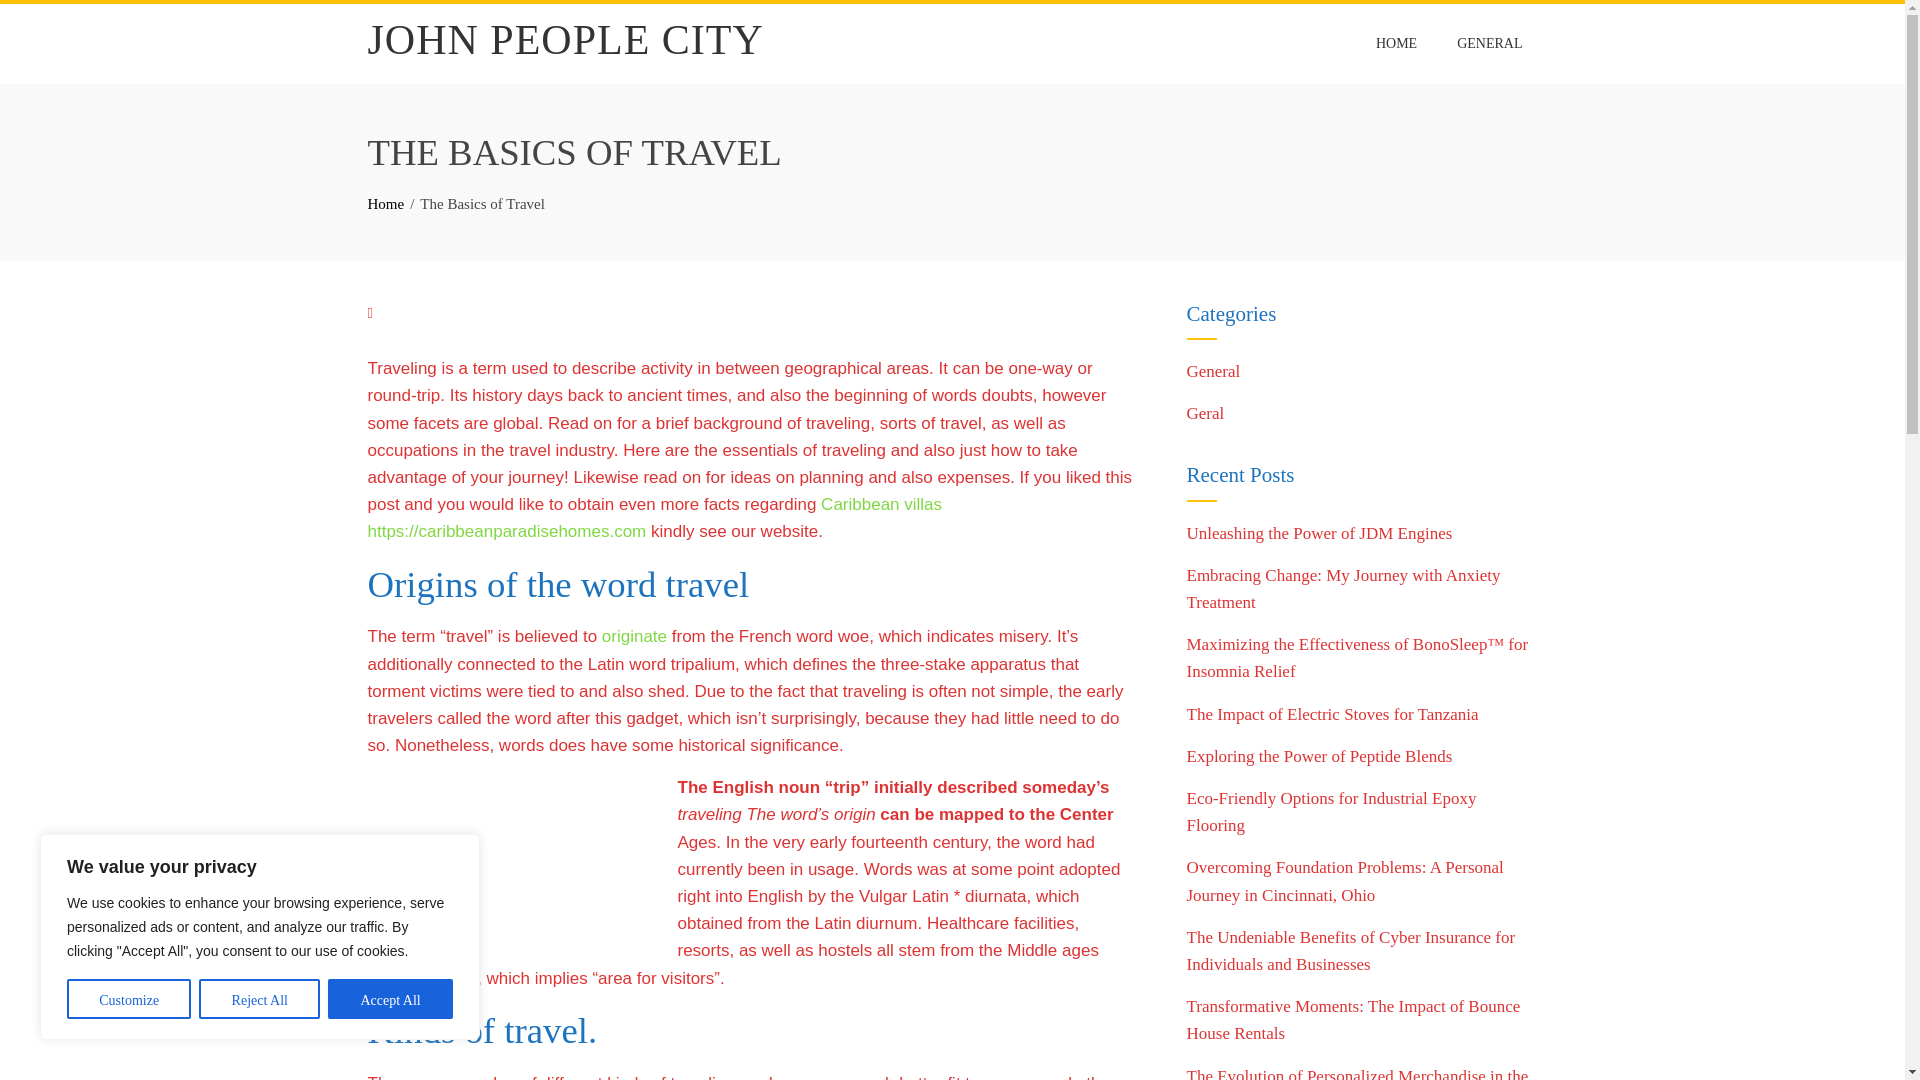 Image resolution: width=1920 pixels, height=1080 pixels. What do you see at coordinates (1489, 43) in the screenshot?
I see `GENERAL` at bounding box center [1489, 43].